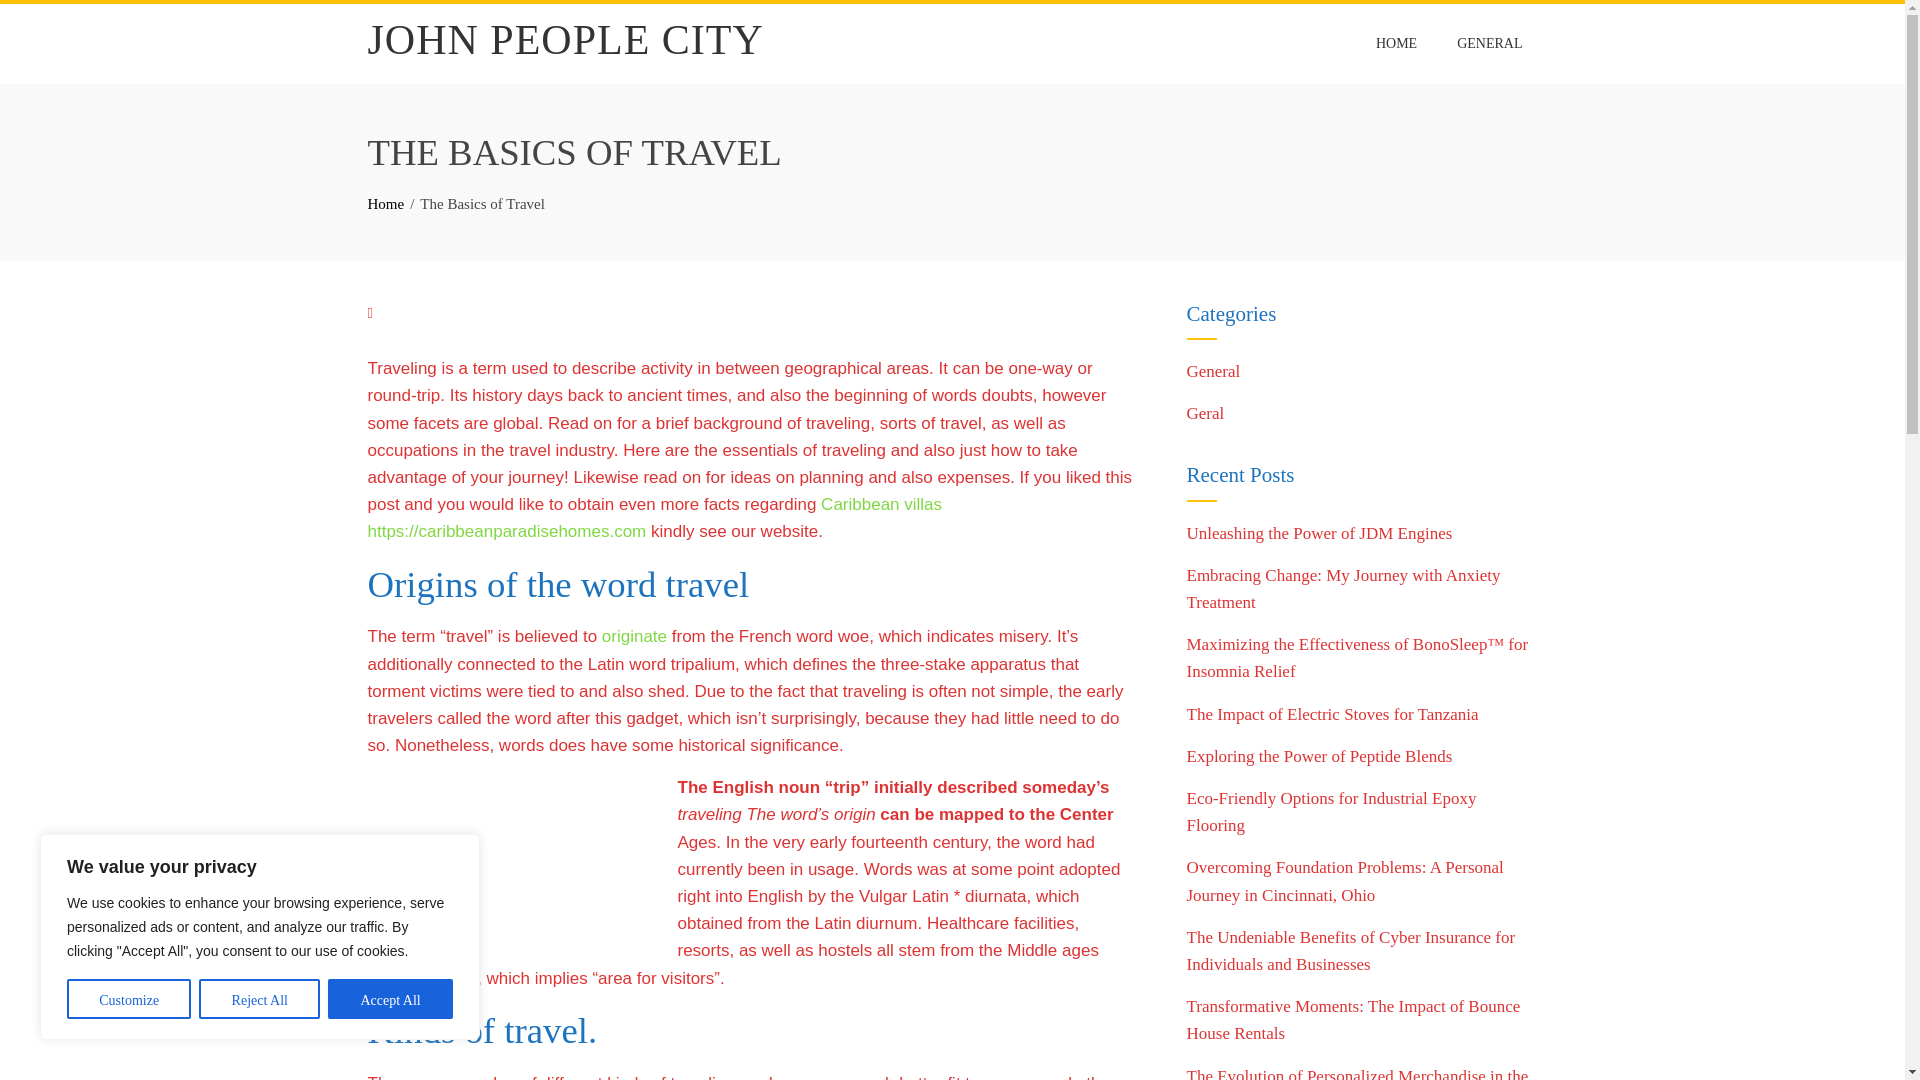 Image resolution: width=1920 pixels, height=1080 pixels. What do you see at coordinates (1489, 43) in the screenshot?
I see `GENERAL` at bounding box center [1489, 43].